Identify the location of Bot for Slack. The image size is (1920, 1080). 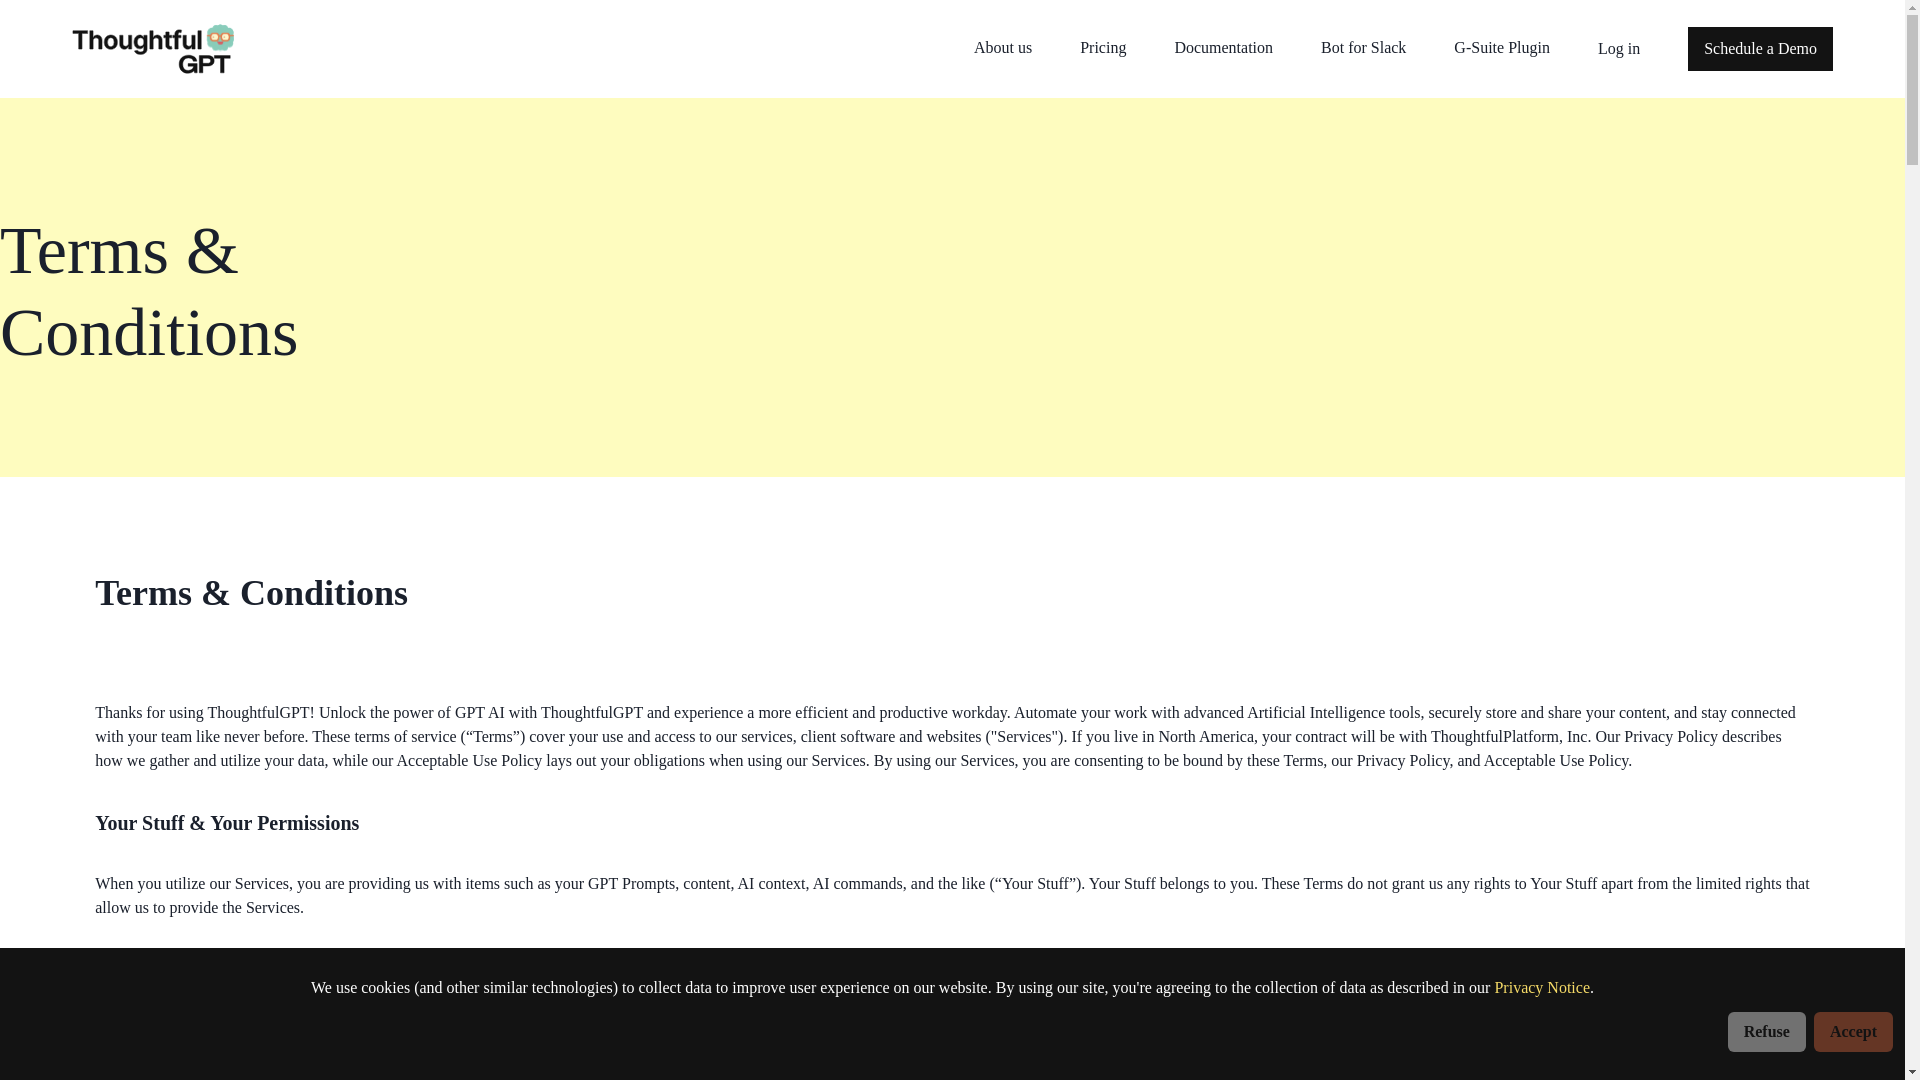
(1362, 48).